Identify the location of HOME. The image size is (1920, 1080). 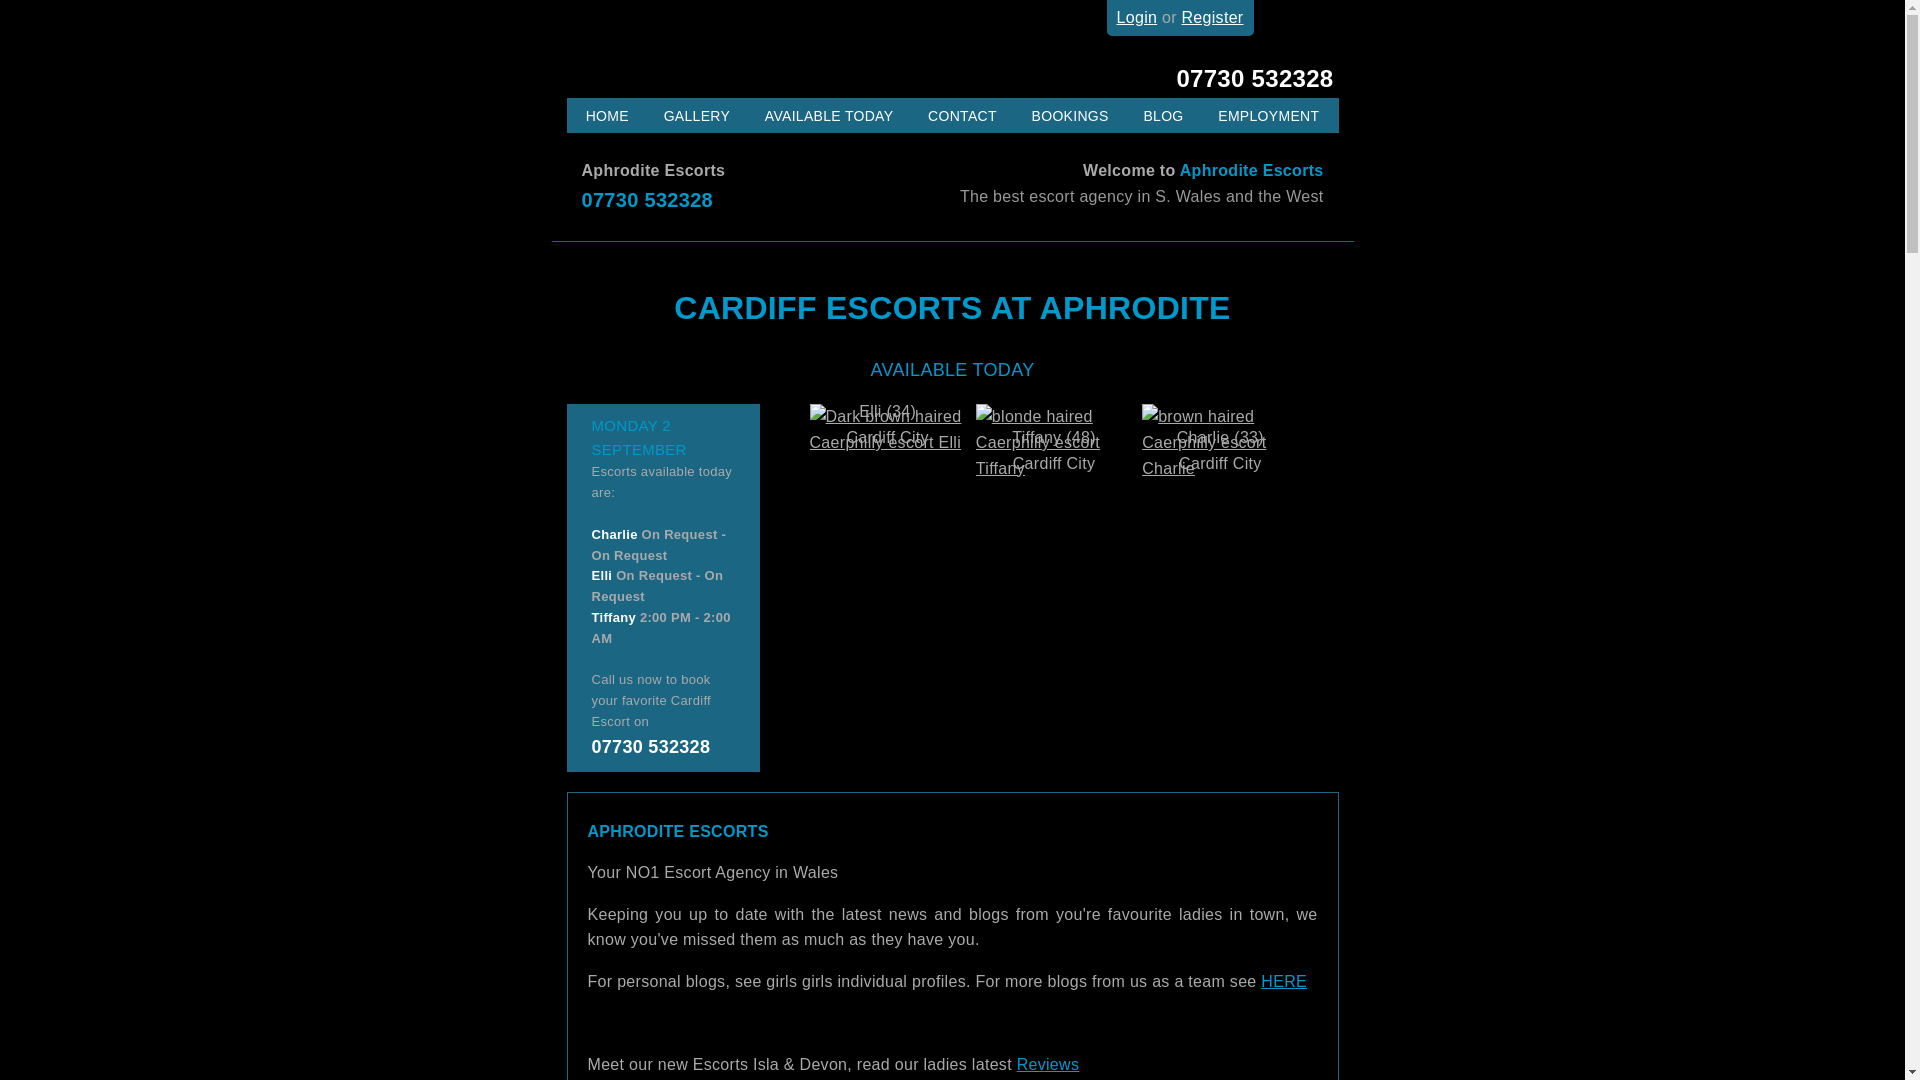
(606, 116).